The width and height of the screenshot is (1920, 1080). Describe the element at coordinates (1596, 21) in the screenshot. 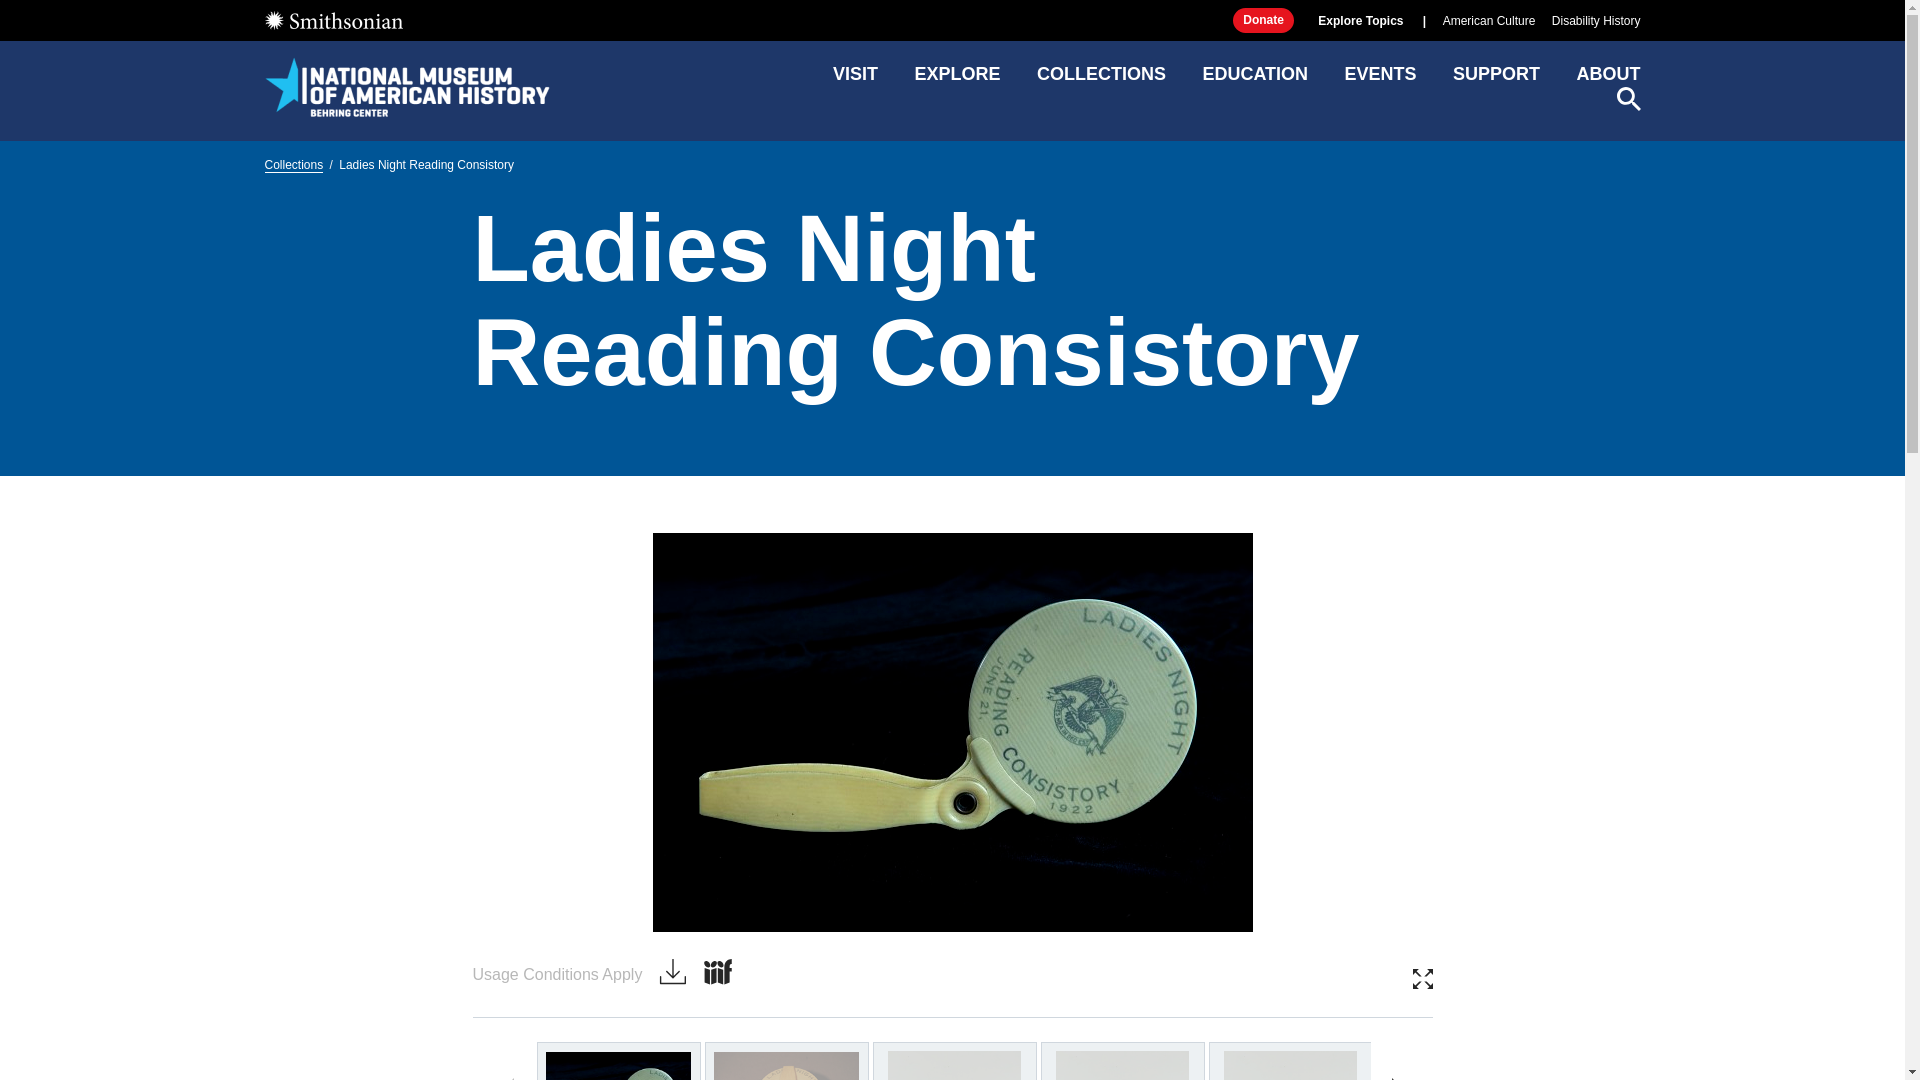

I see `Disability History` at that location.